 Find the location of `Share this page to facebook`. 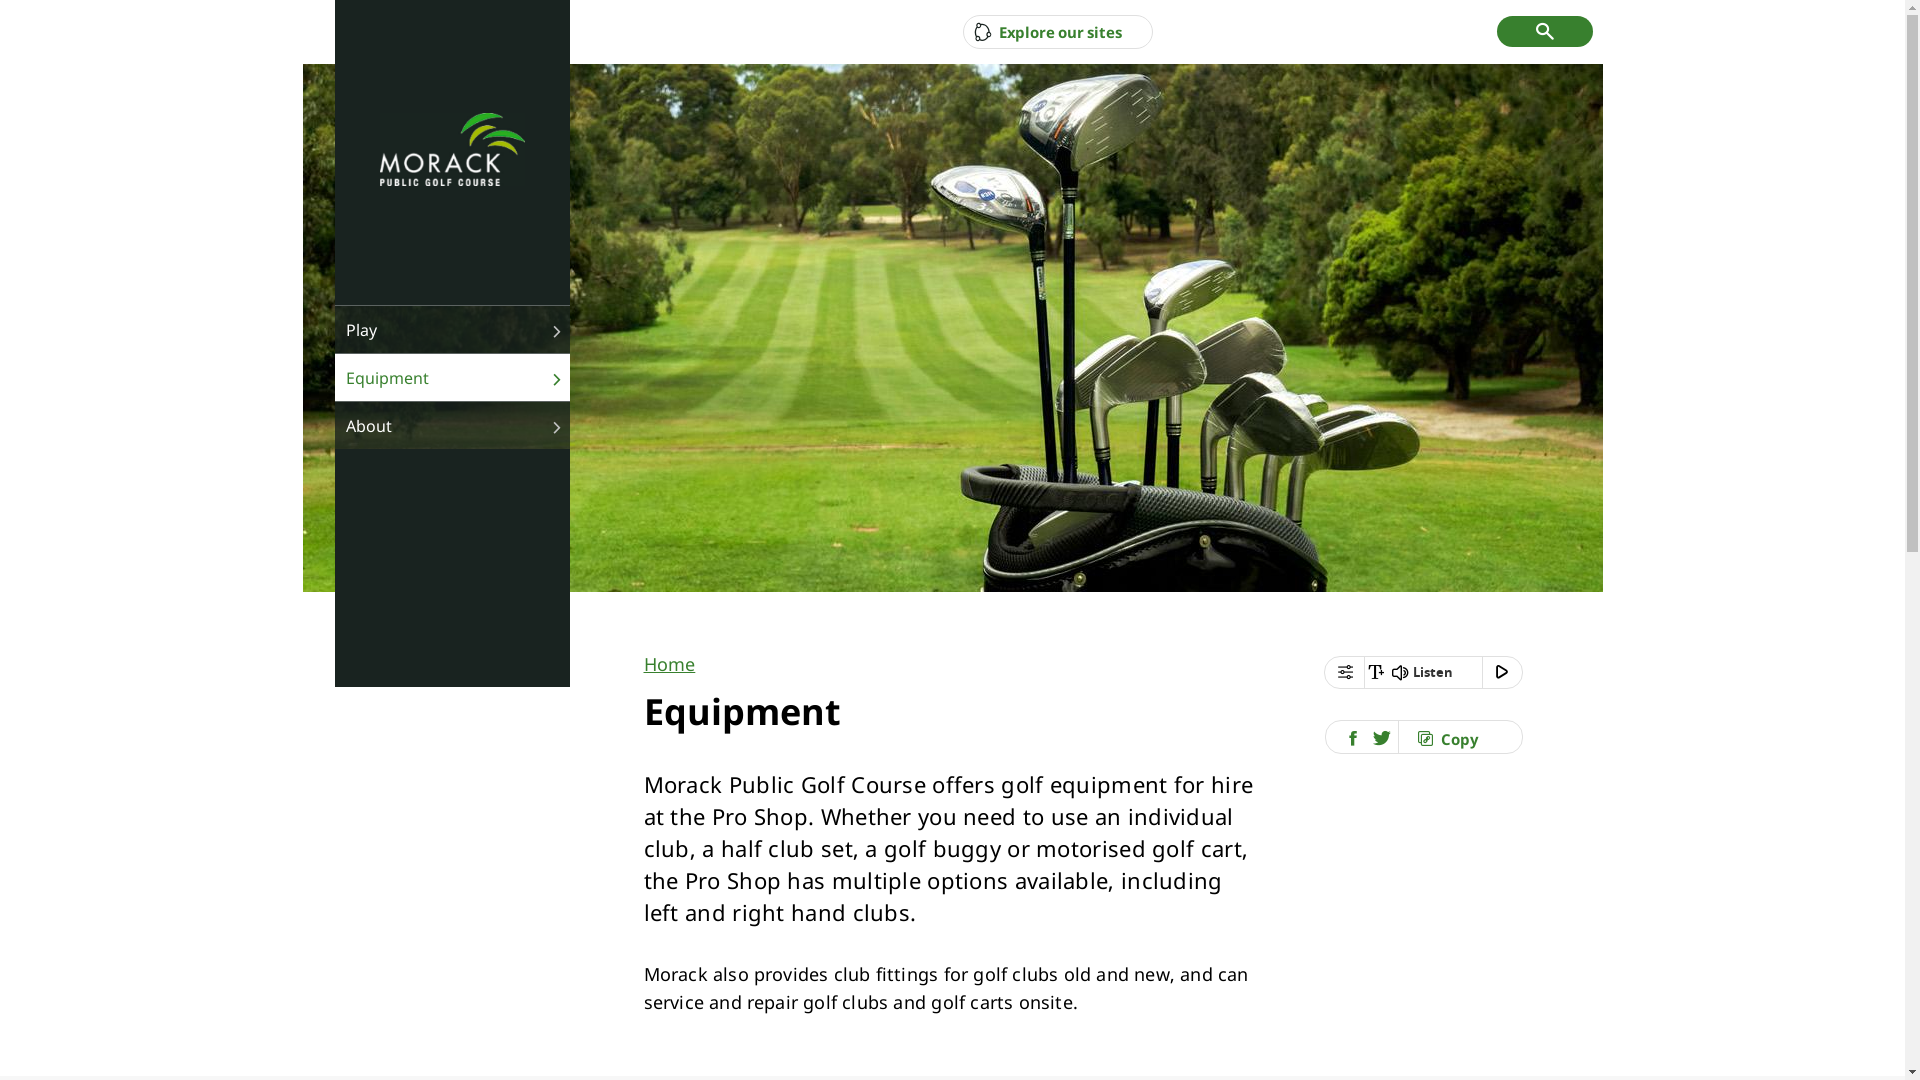

Share this page to facebook is located at coordinates (1354, 739).